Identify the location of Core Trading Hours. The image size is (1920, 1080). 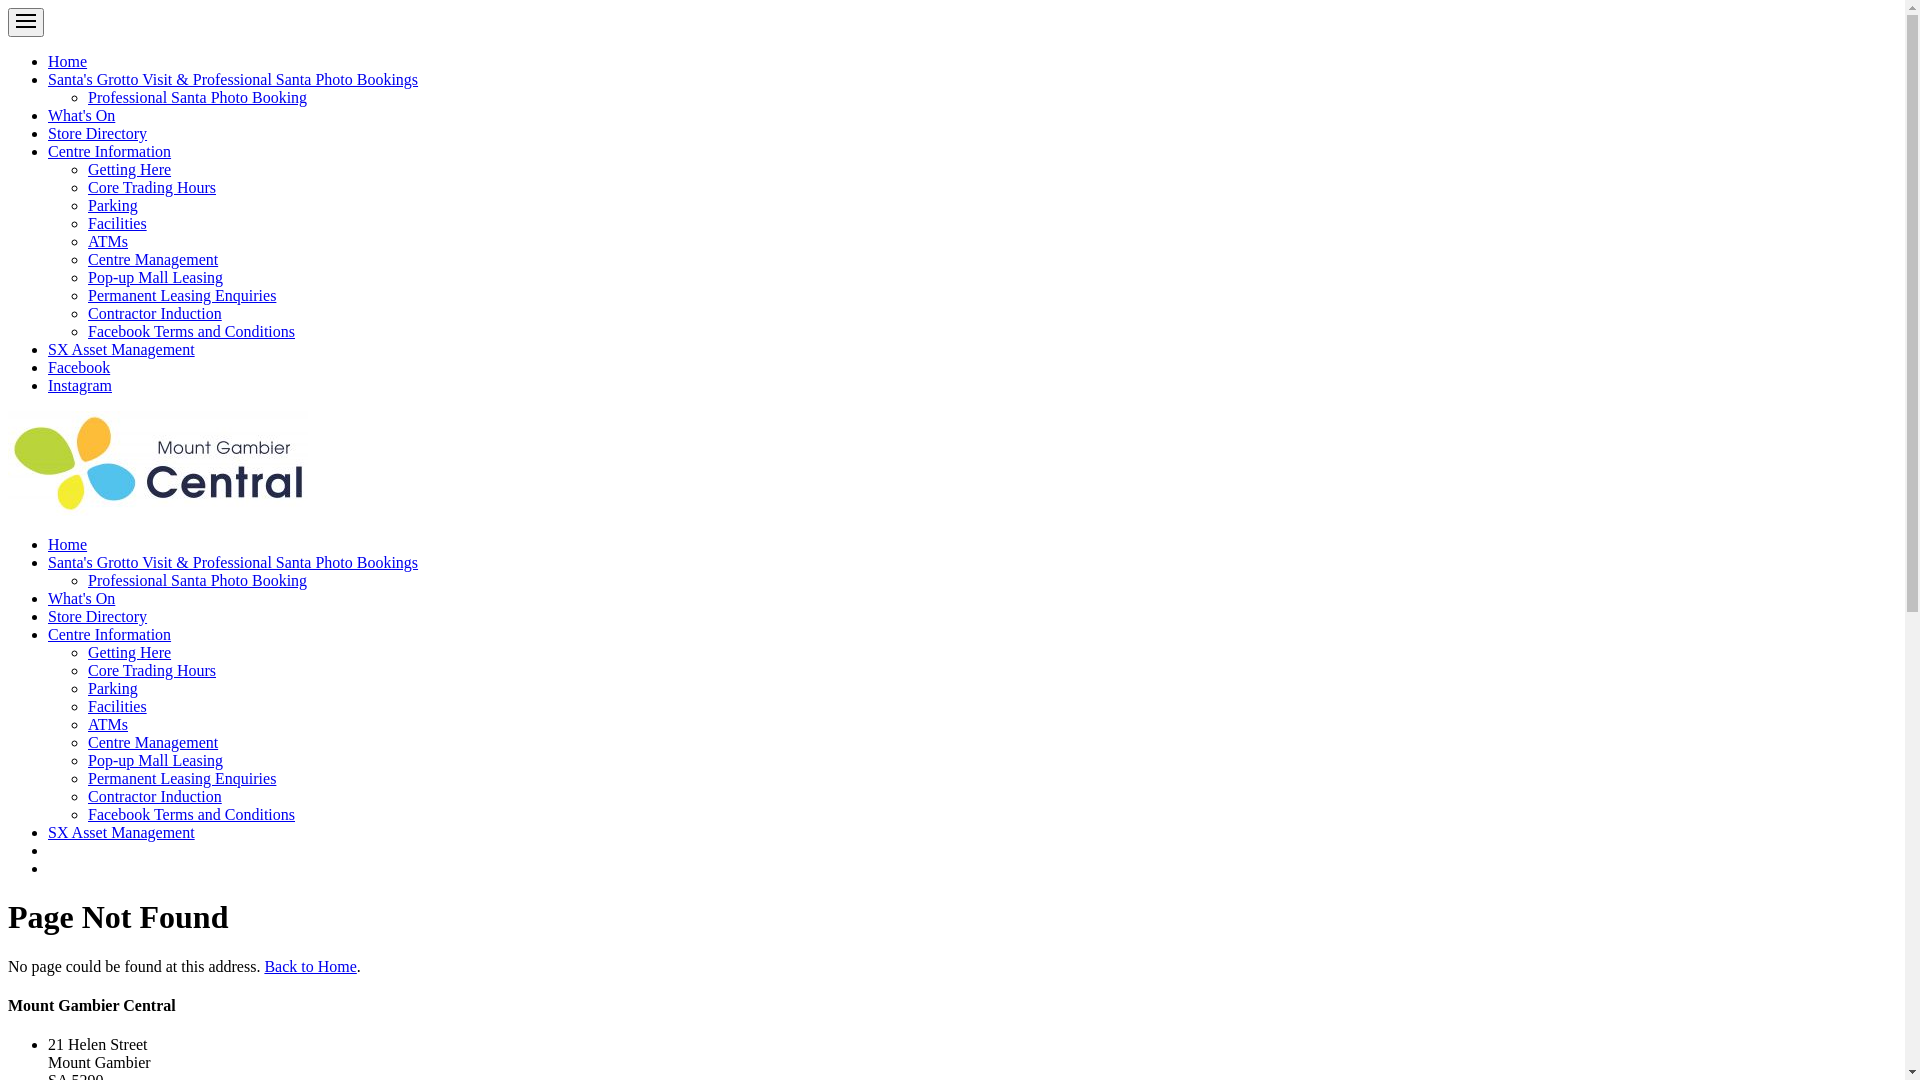
(152, 670).